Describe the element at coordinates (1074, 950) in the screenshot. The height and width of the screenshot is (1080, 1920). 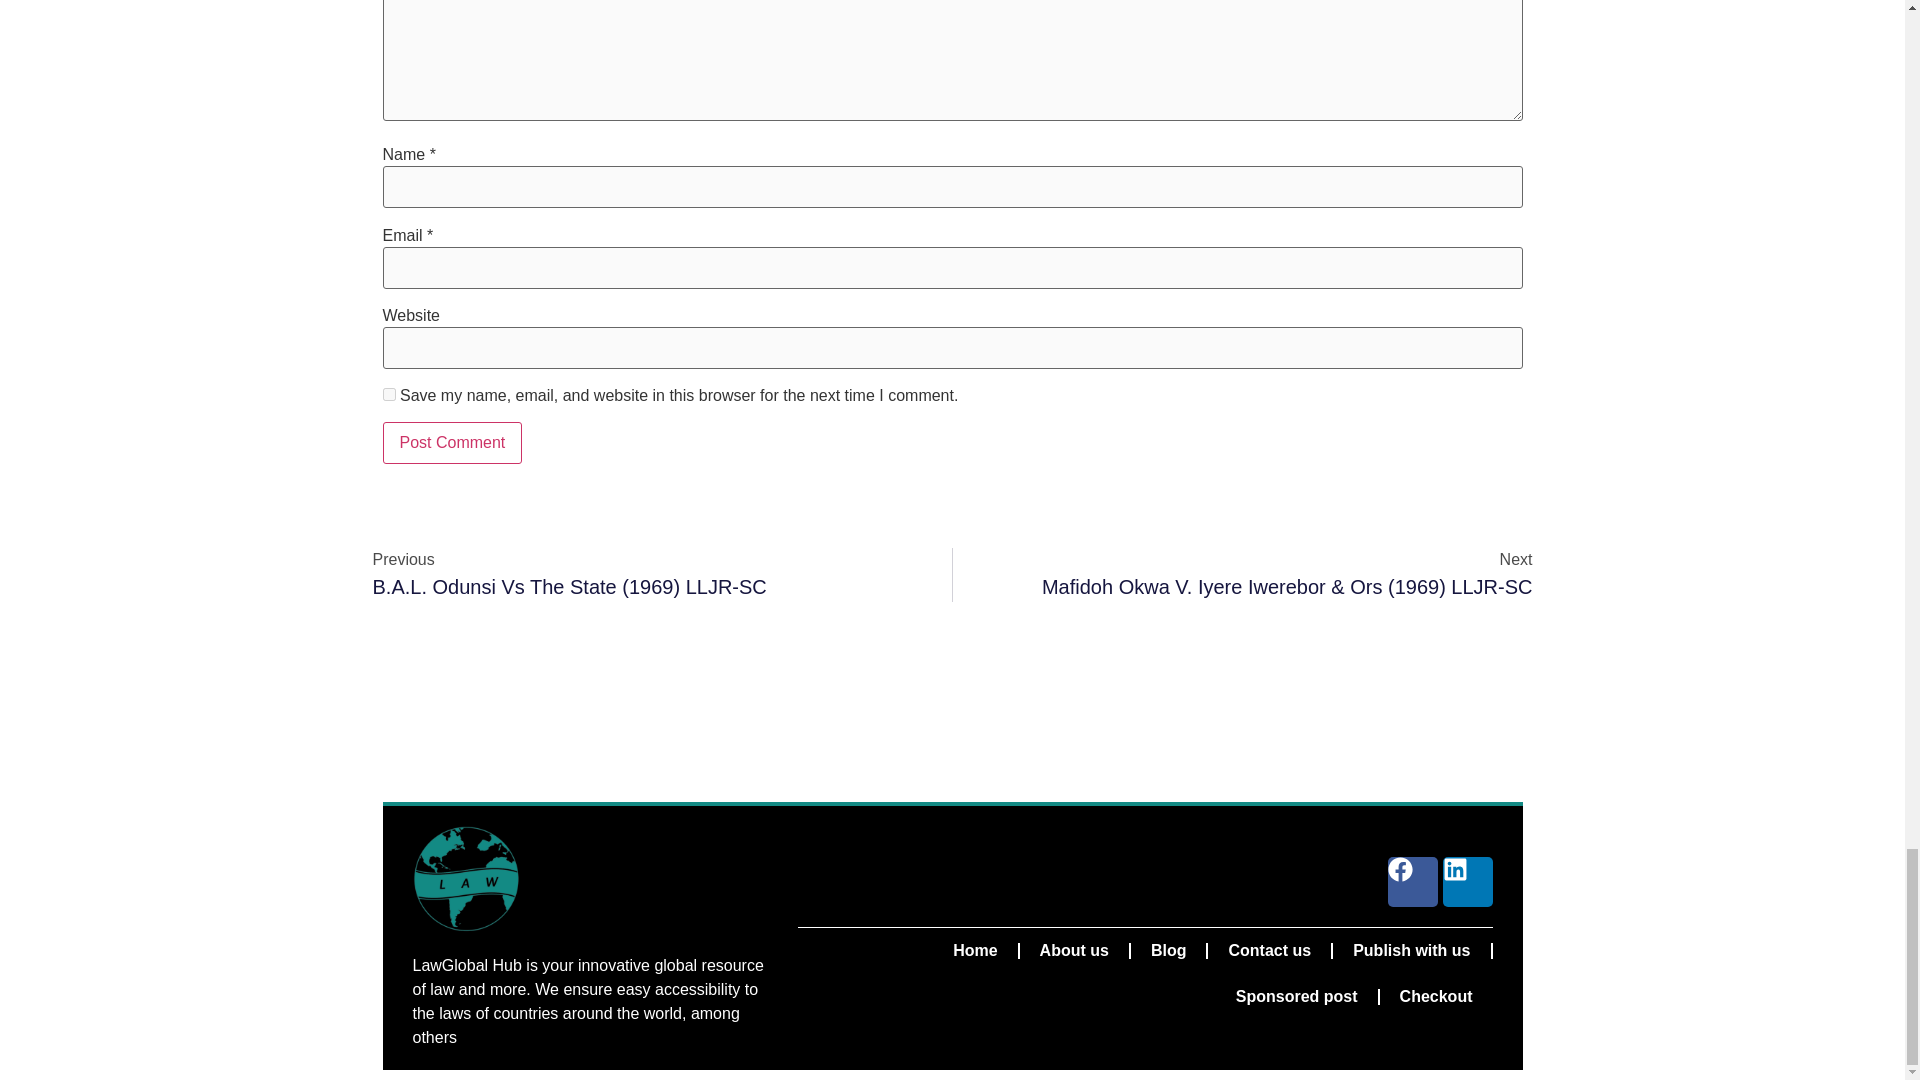
I see `About us` at that location.